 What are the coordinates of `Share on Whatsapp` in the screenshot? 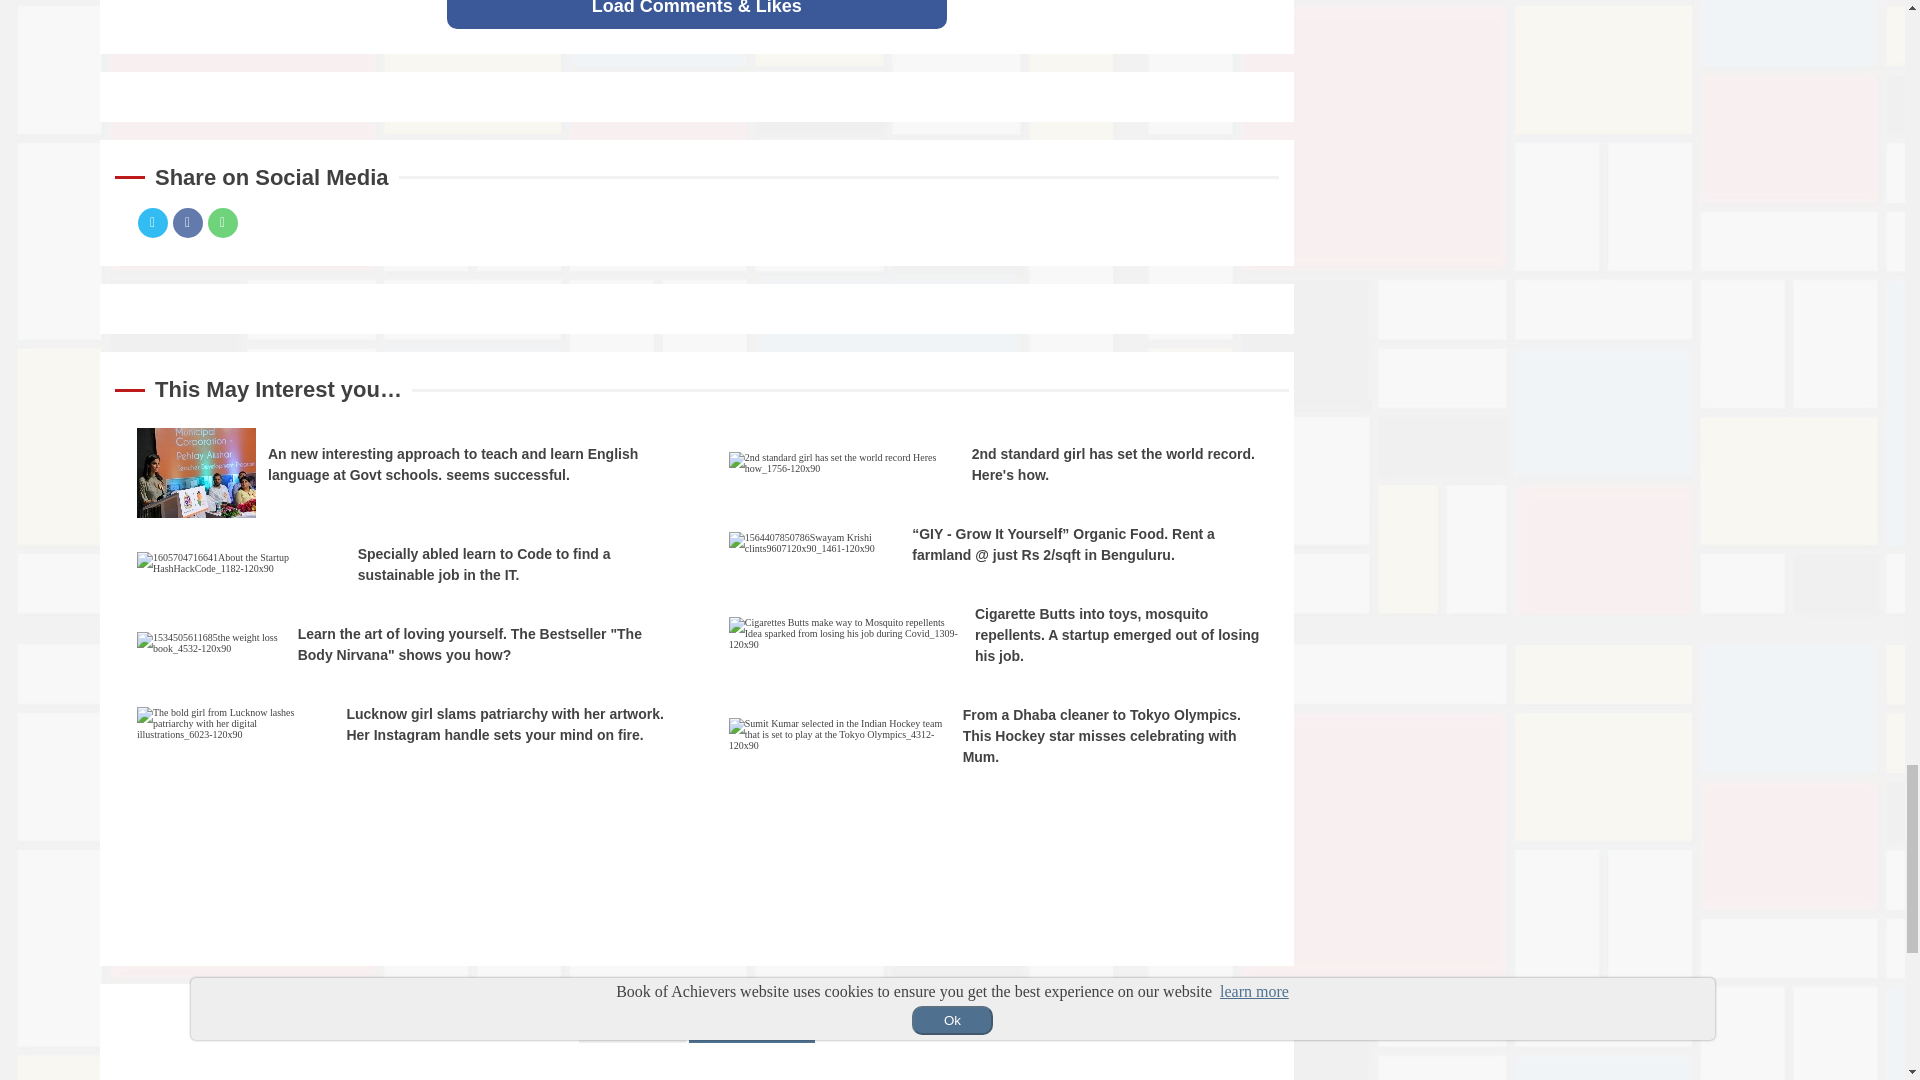 It's located at (222, 222).